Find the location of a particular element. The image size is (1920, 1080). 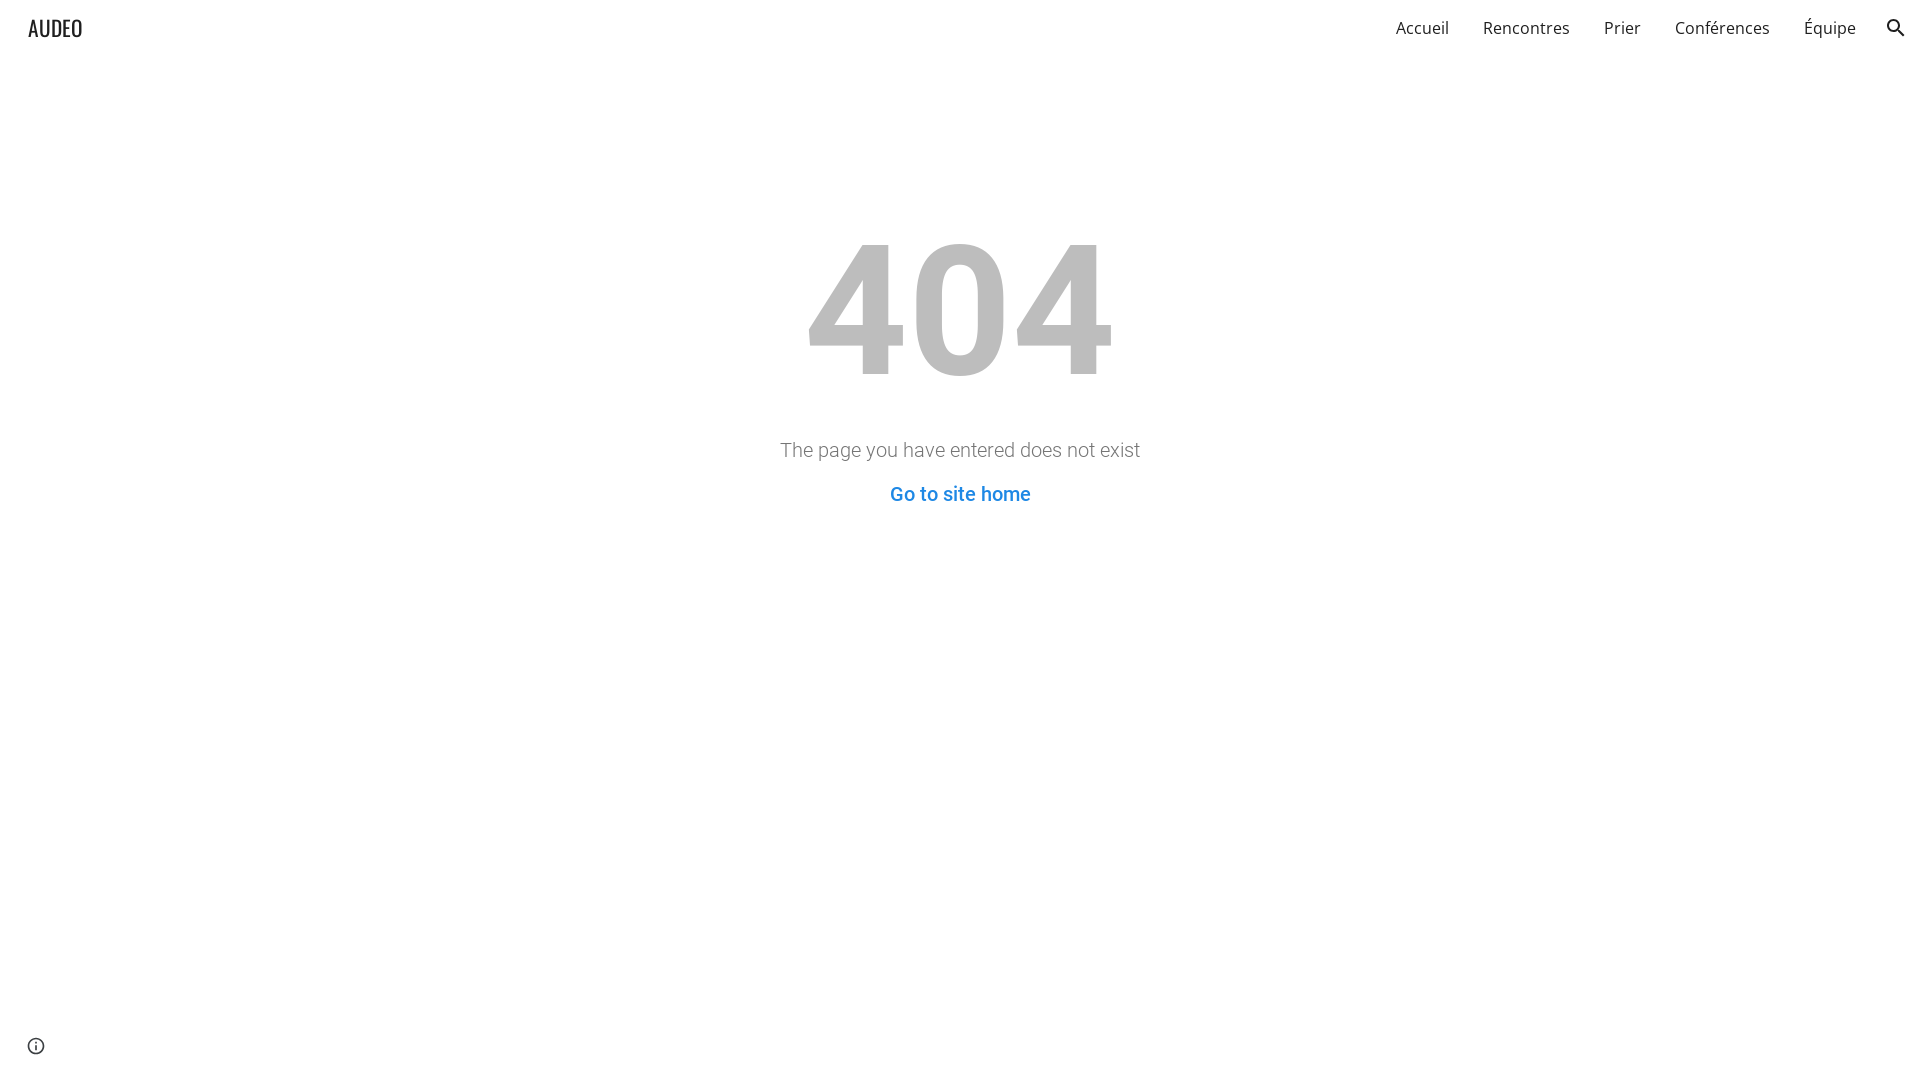

Accueil is located at coordinates (1422, 28).